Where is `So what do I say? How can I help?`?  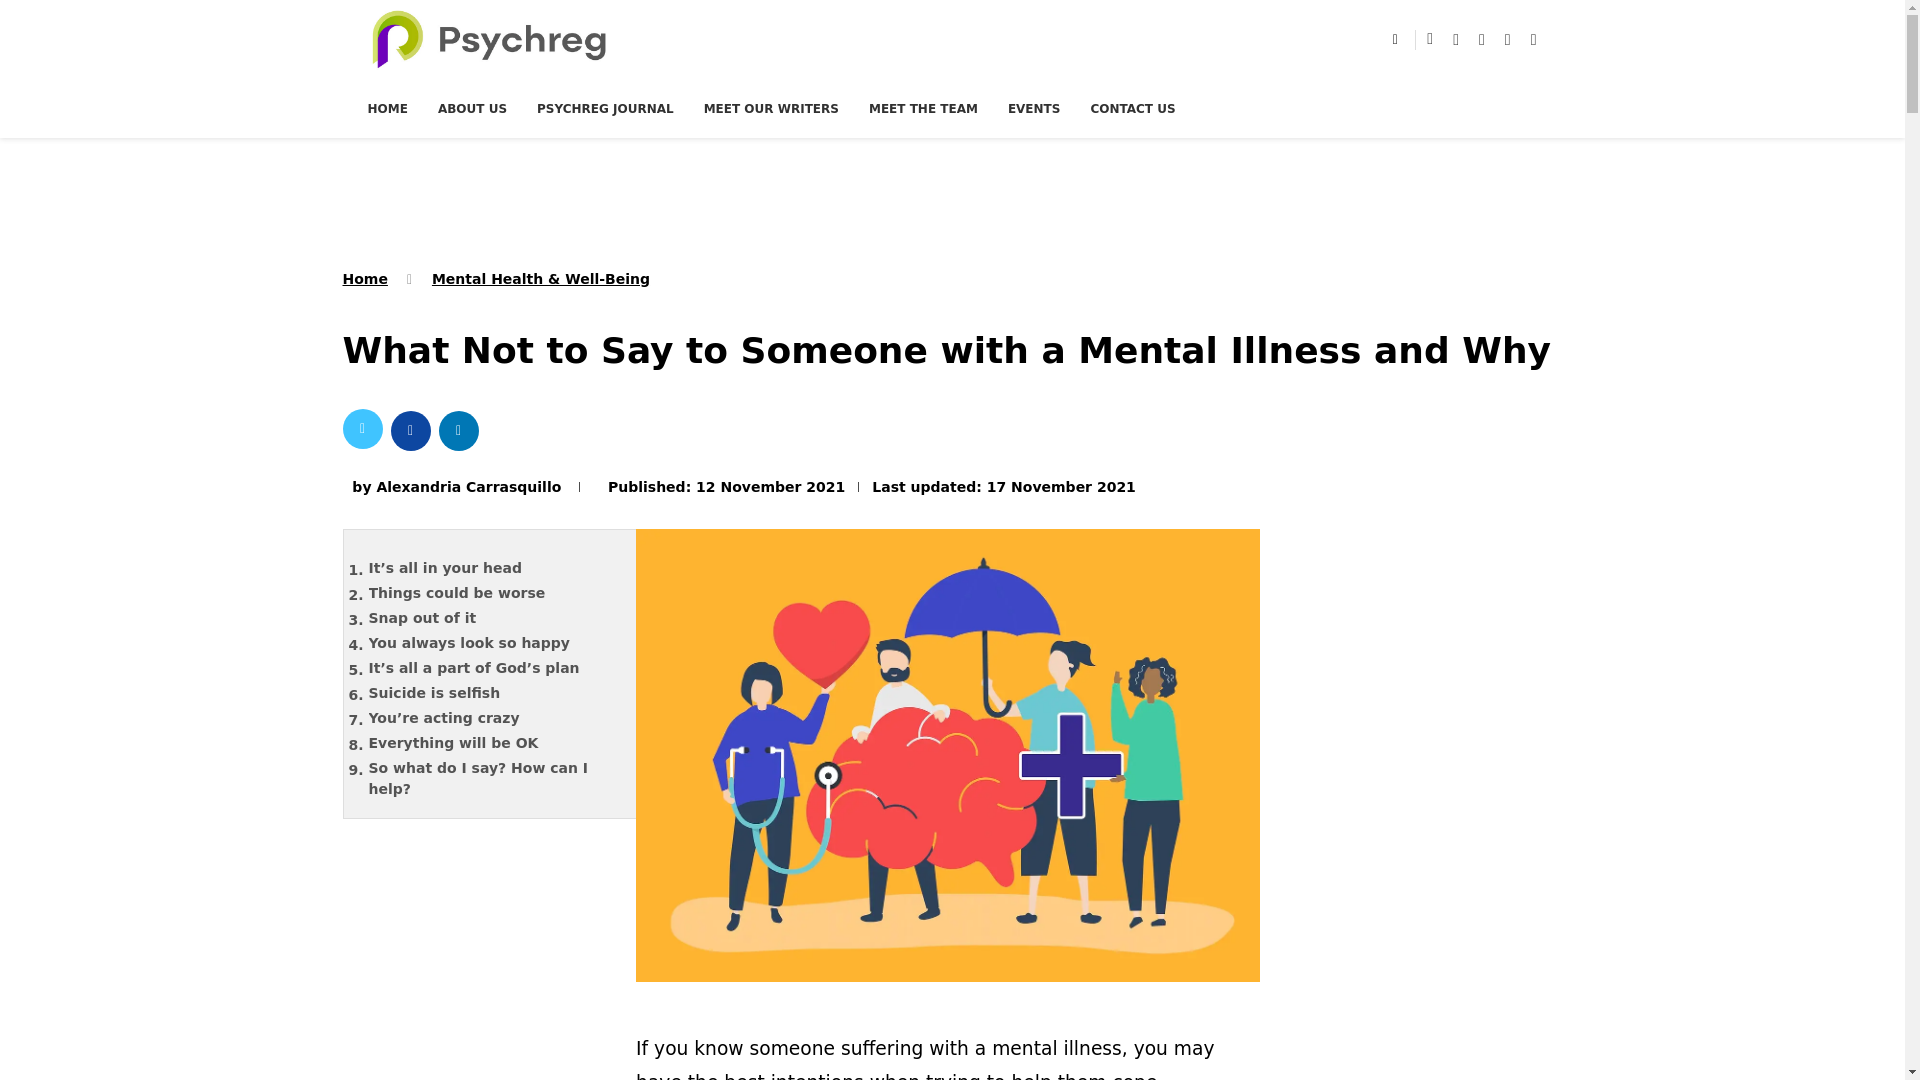 So what do I say? How can I help? is located at coordinates (493, 779).